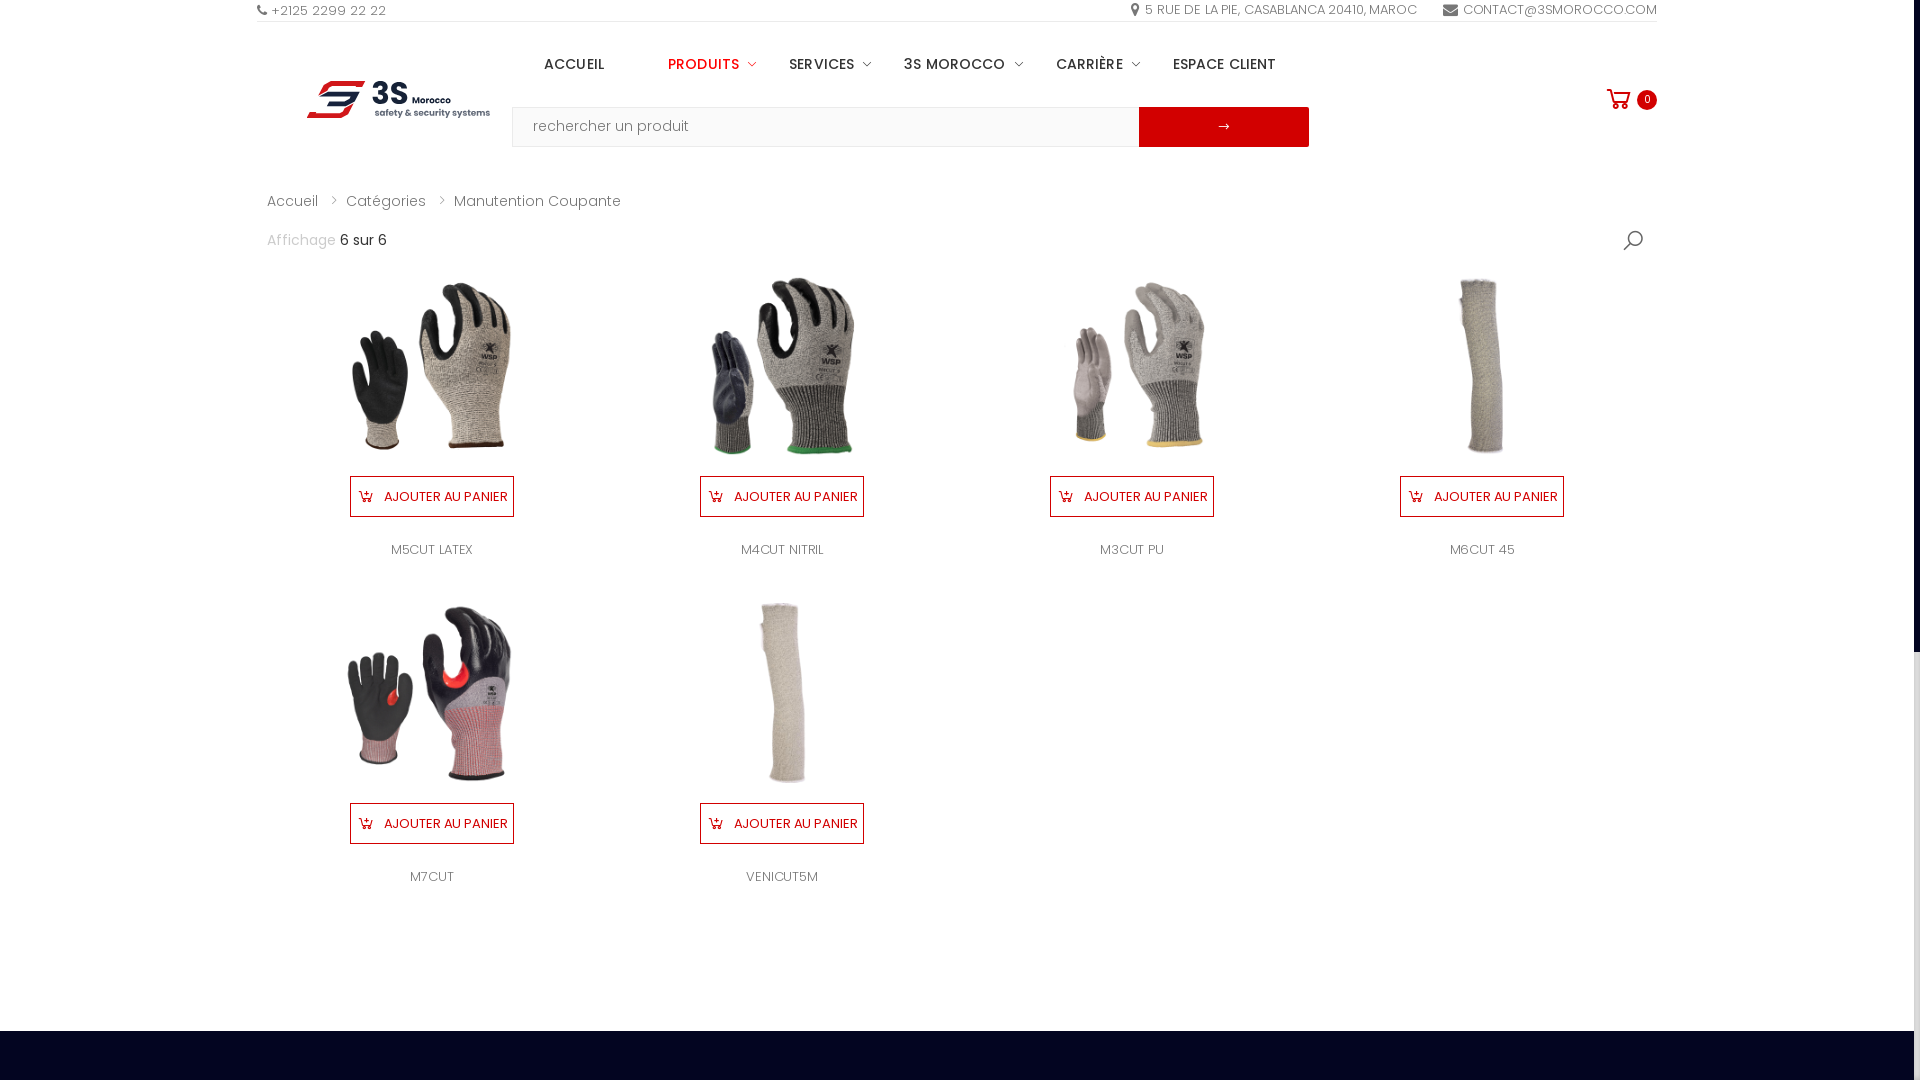  Describe the element at coordinates (1225, 64) in the screenshot. I see `ESPACE CLIENT` at that location.